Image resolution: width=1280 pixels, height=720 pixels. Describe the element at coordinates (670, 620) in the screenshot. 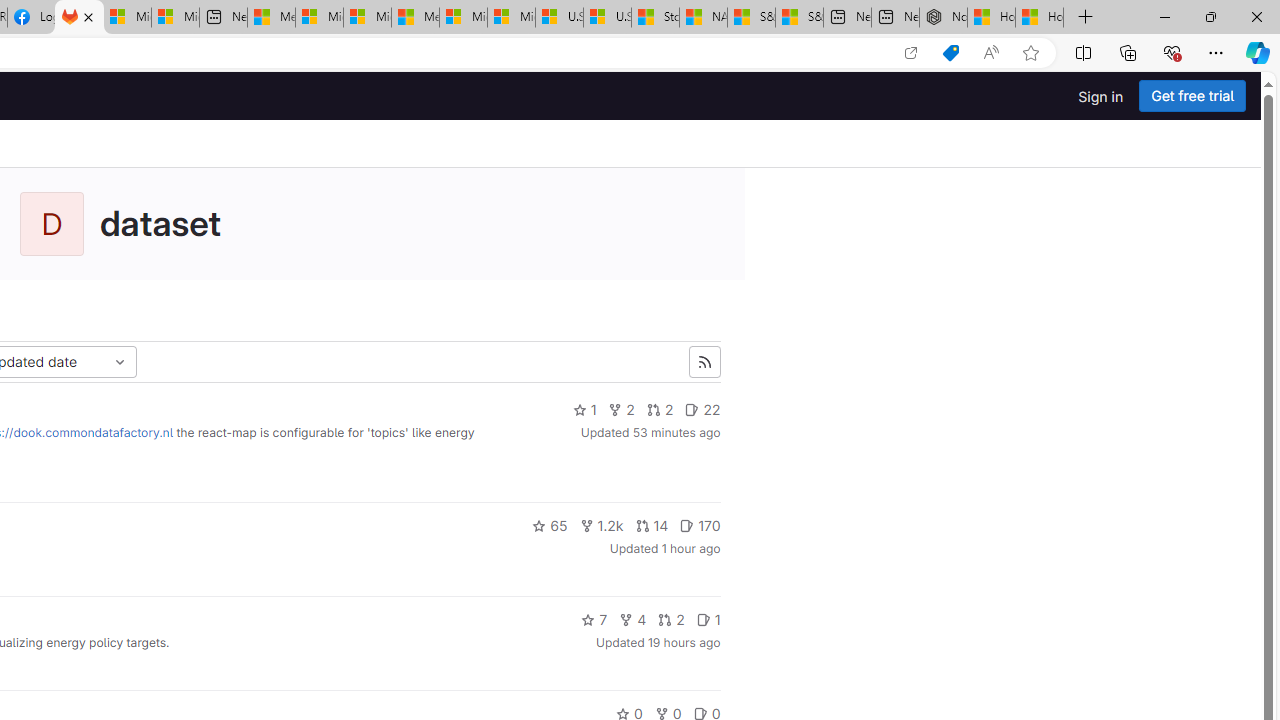

I see `2` at that location.